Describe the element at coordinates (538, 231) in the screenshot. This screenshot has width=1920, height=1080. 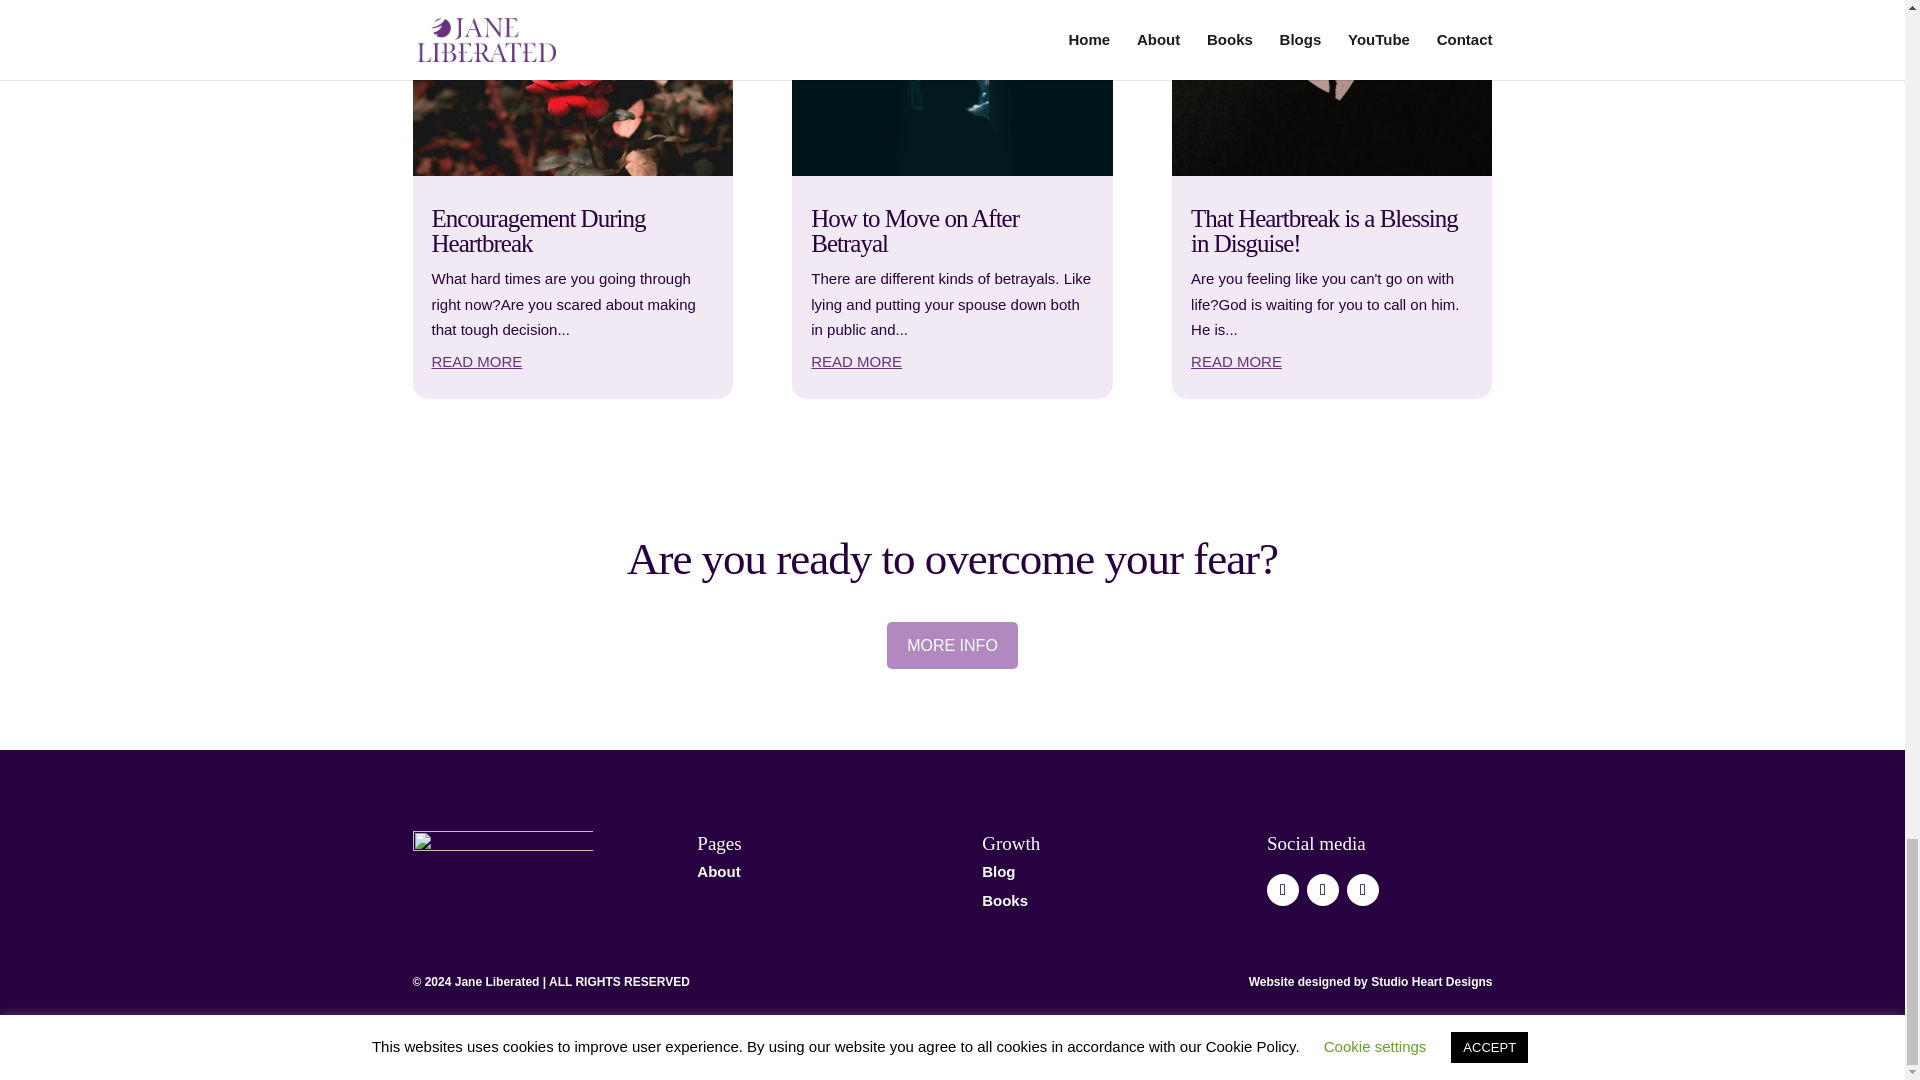
I see `Encouragement During Heartbreak` at that location.